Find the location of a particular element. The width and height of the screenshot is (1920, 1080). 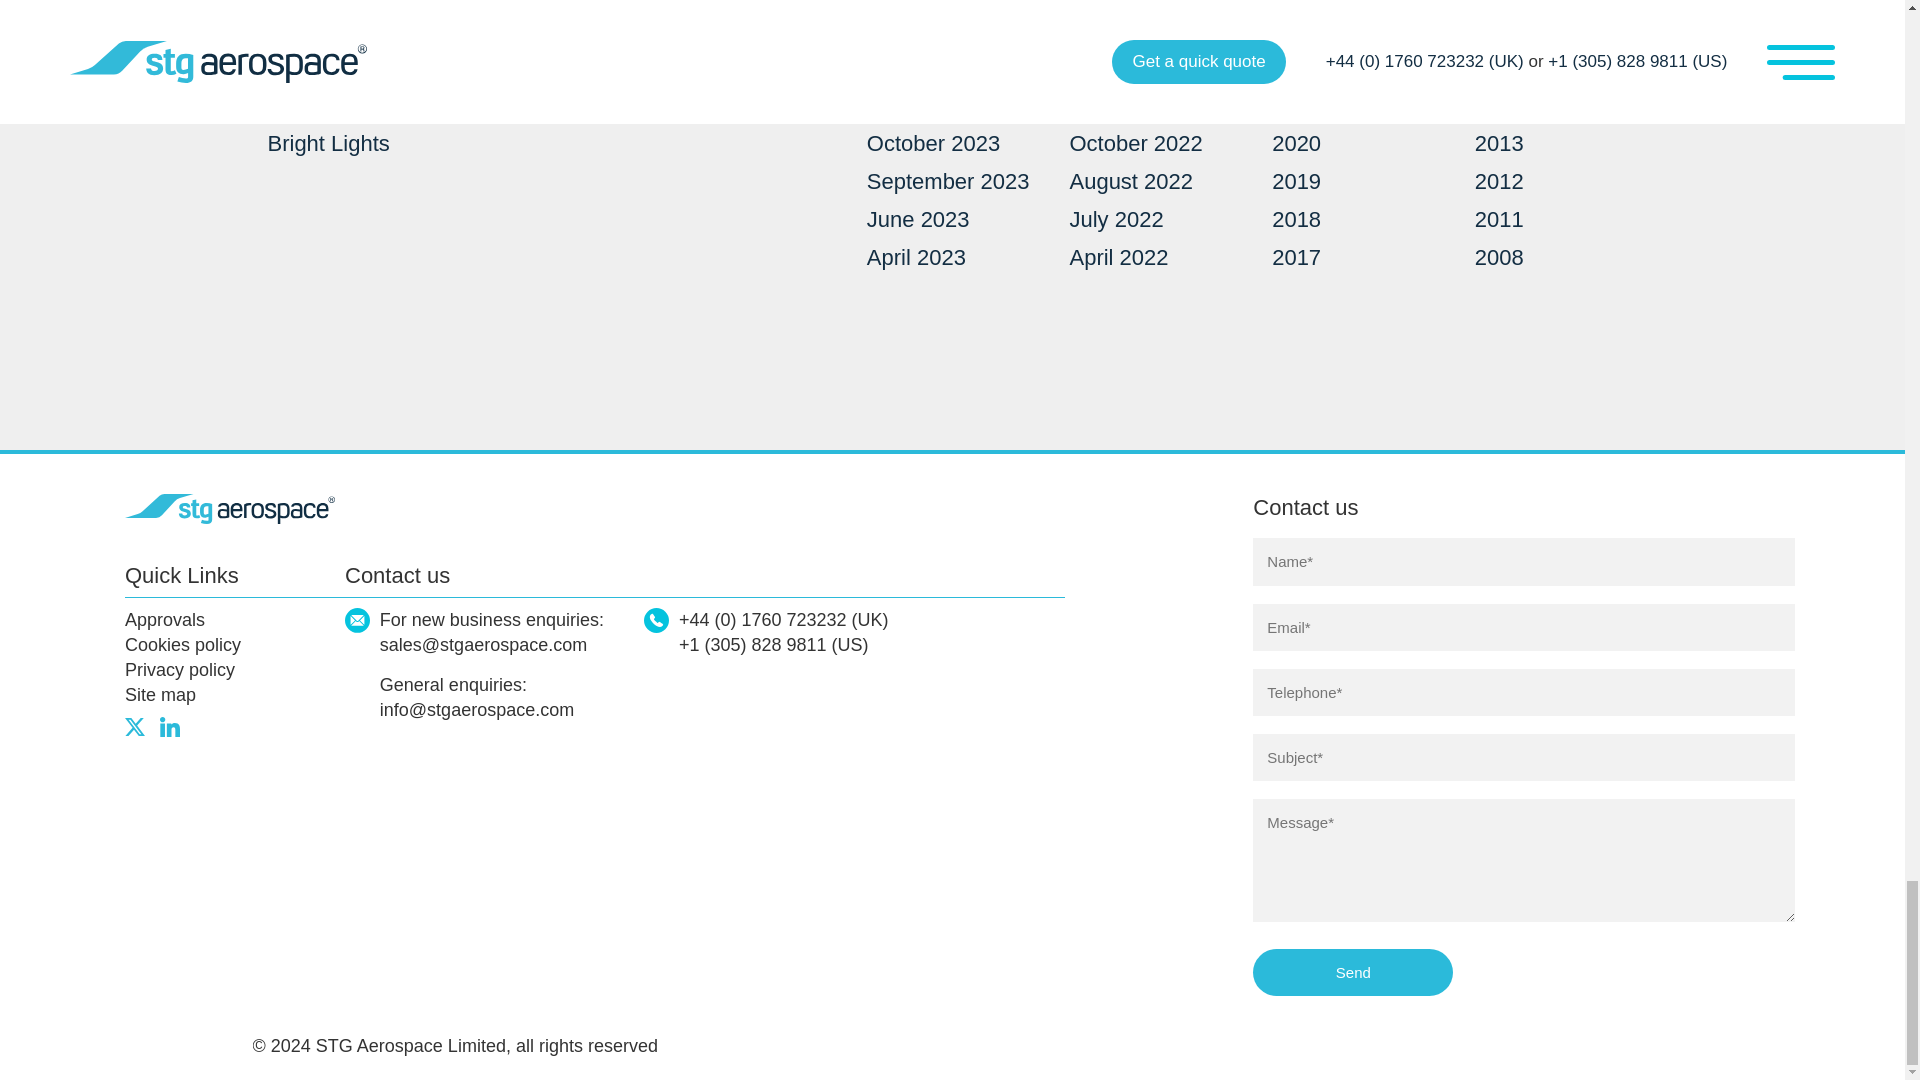

X is located at coordinates (134, 726).